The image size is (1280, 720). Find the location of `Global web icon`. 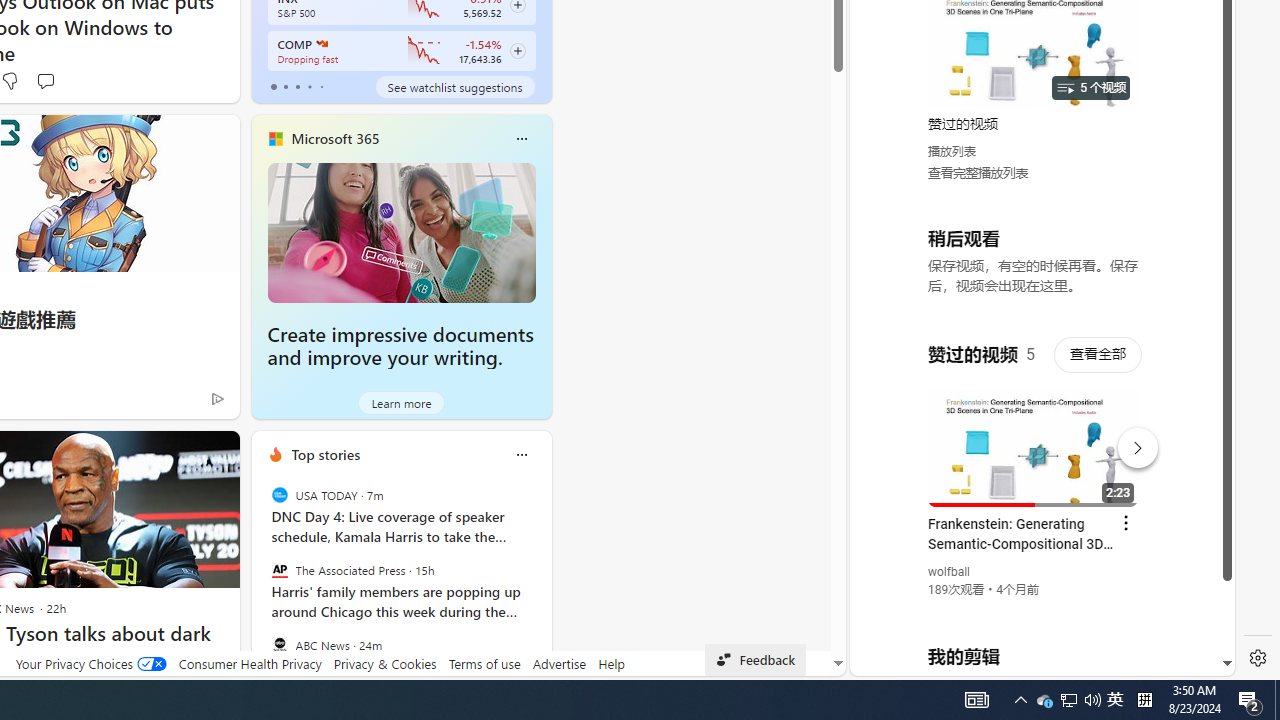

Global web icon is located at coordinates (888, 432).